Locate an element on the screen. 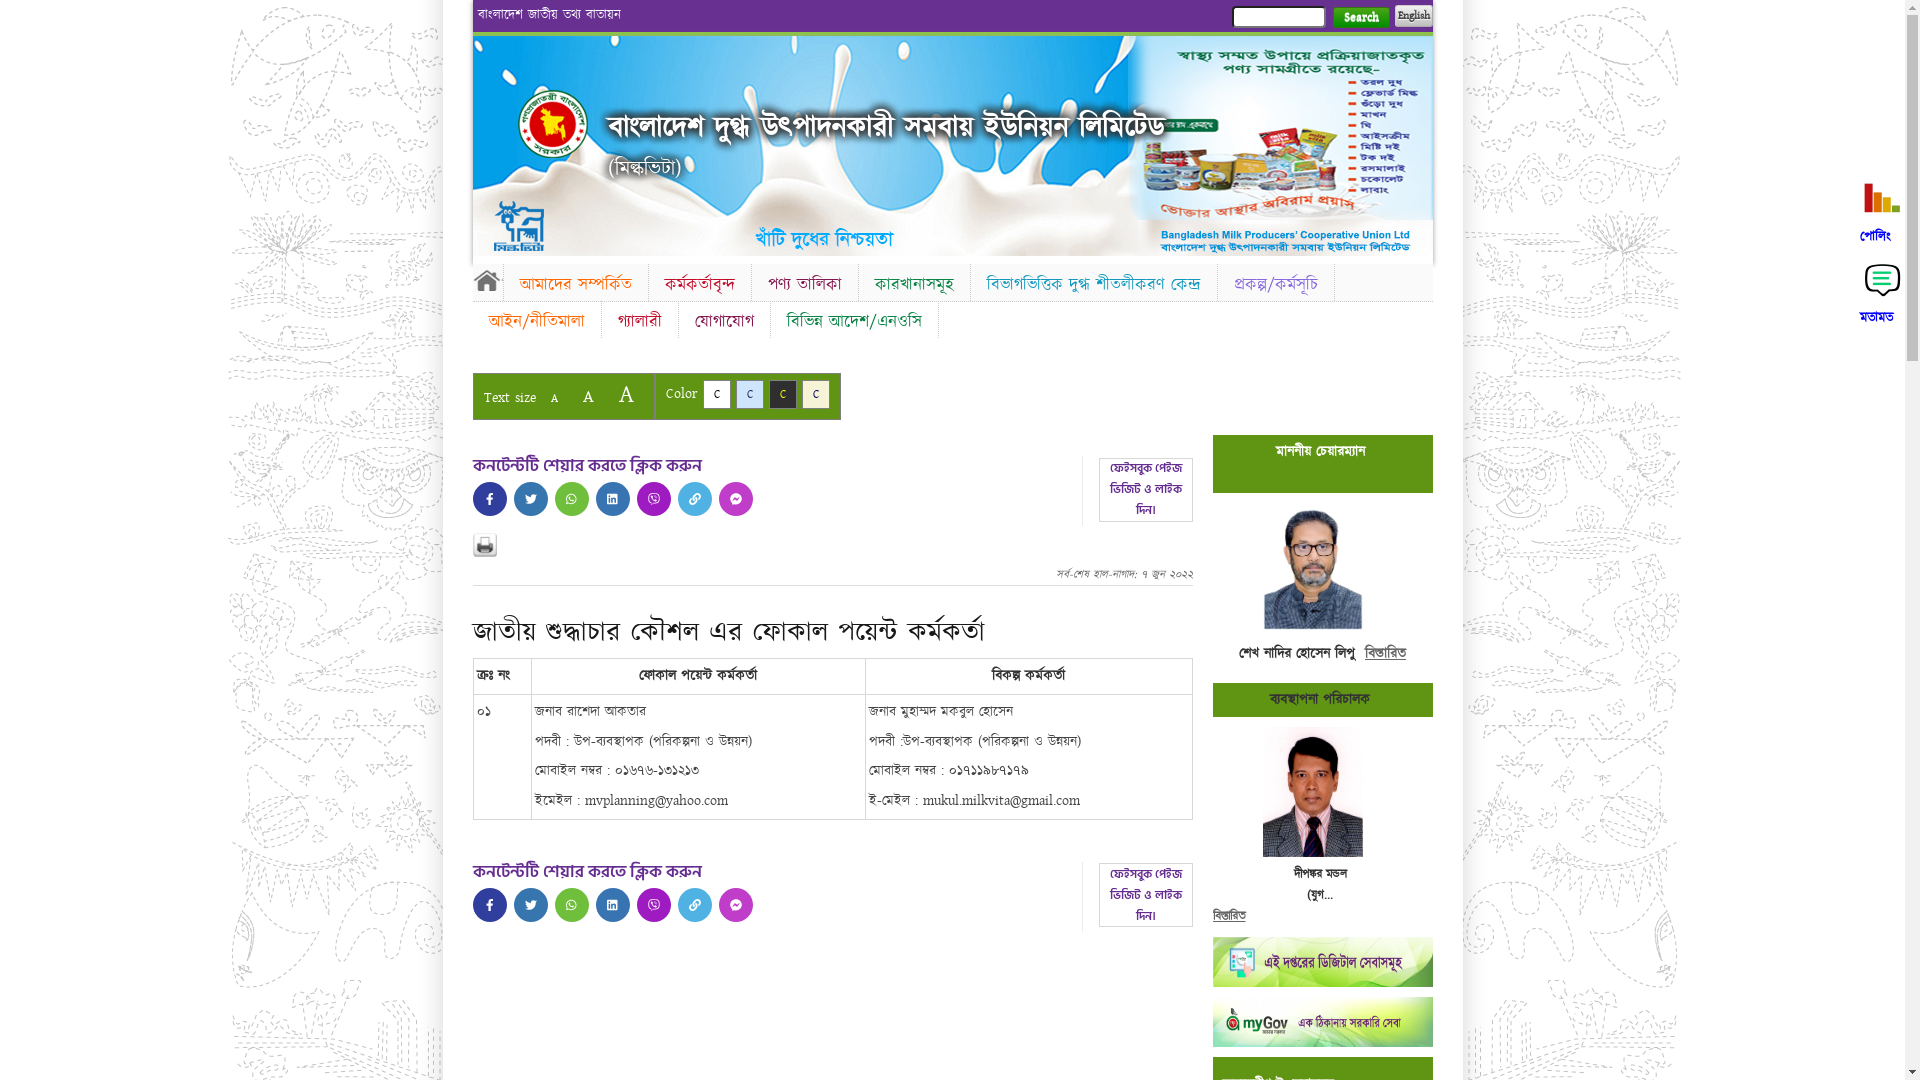 This screenshot has height=1080, width=1920. C is located at coordinates (816, 394).